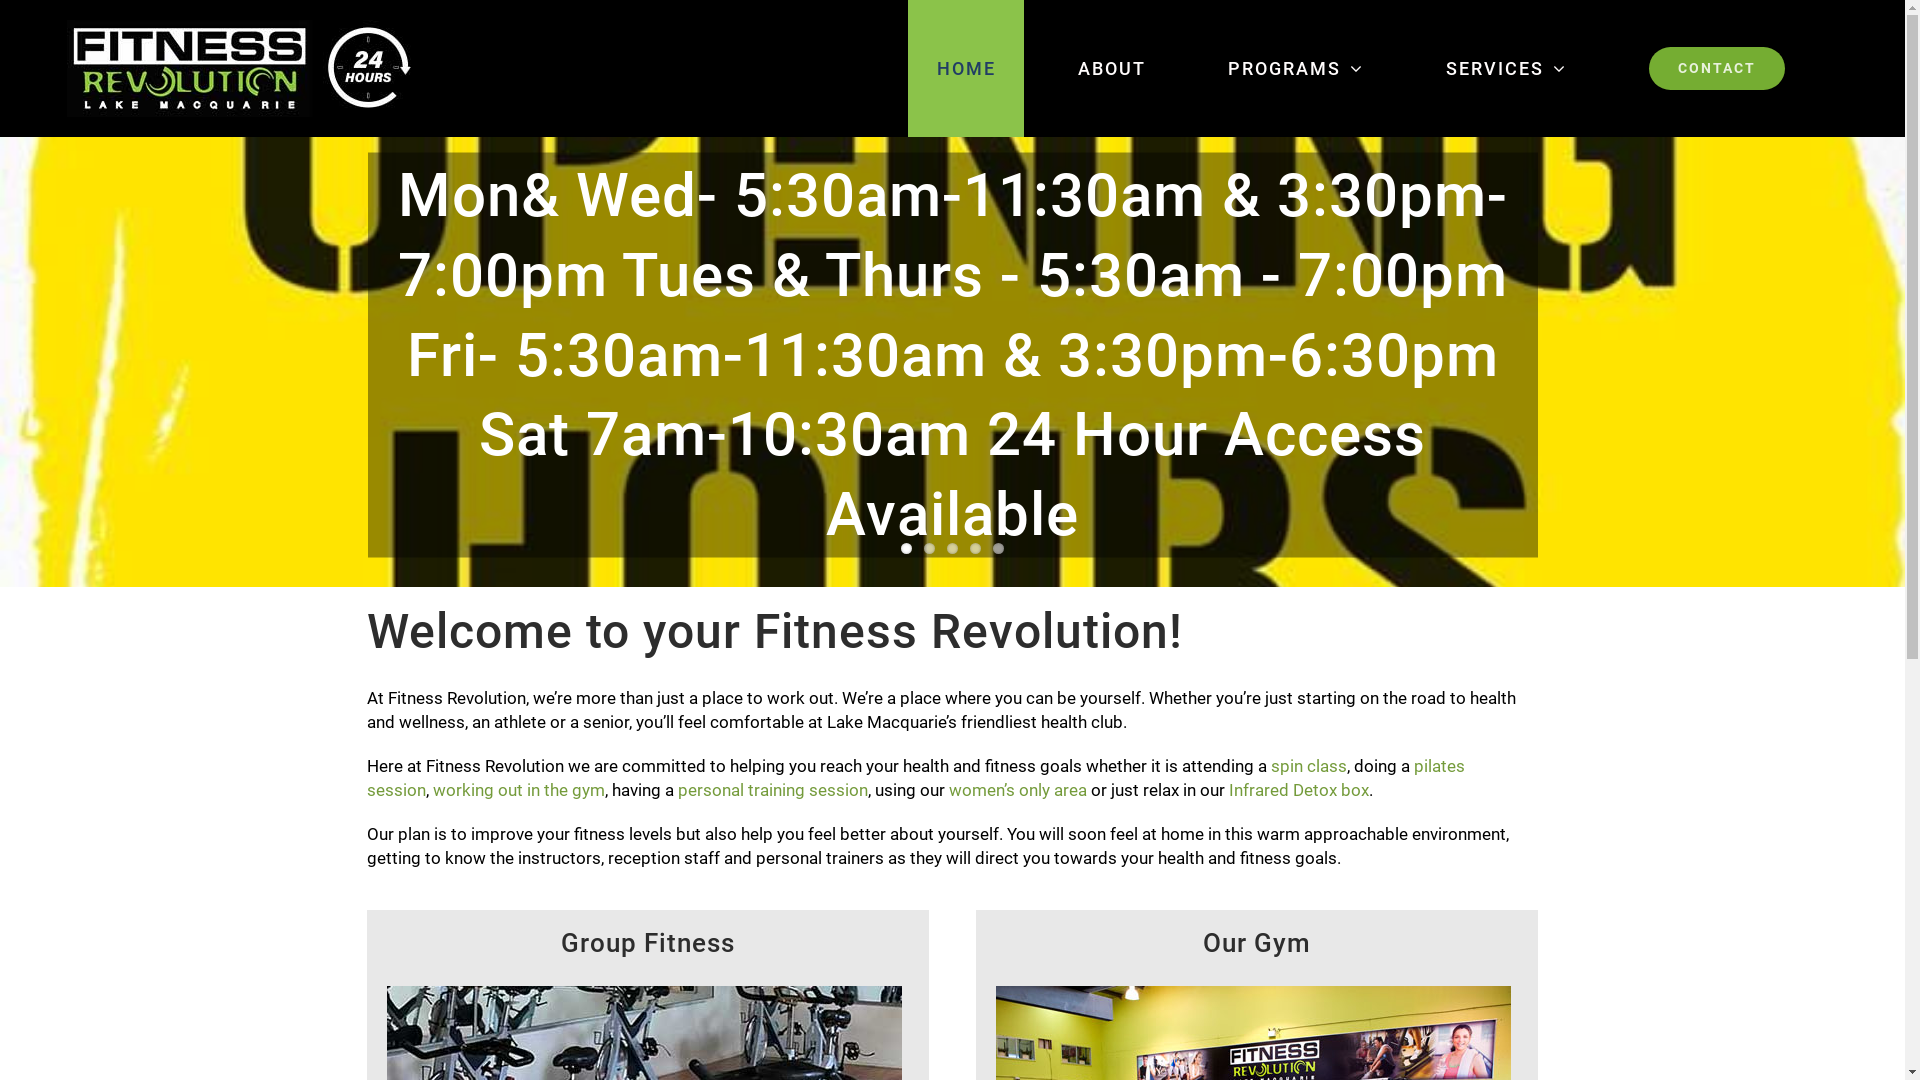  What do you see at coordinates (976, 548) in the screenshot?
I see `4` at bounding box center [976, 548].